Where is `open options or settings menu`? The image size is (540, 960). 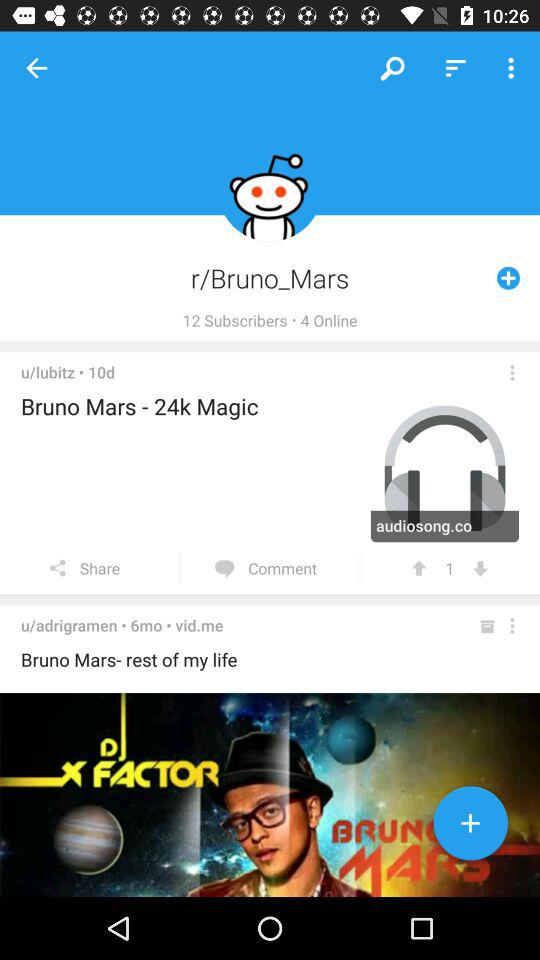 open options or settings menu is located at coordinates (512, 626).